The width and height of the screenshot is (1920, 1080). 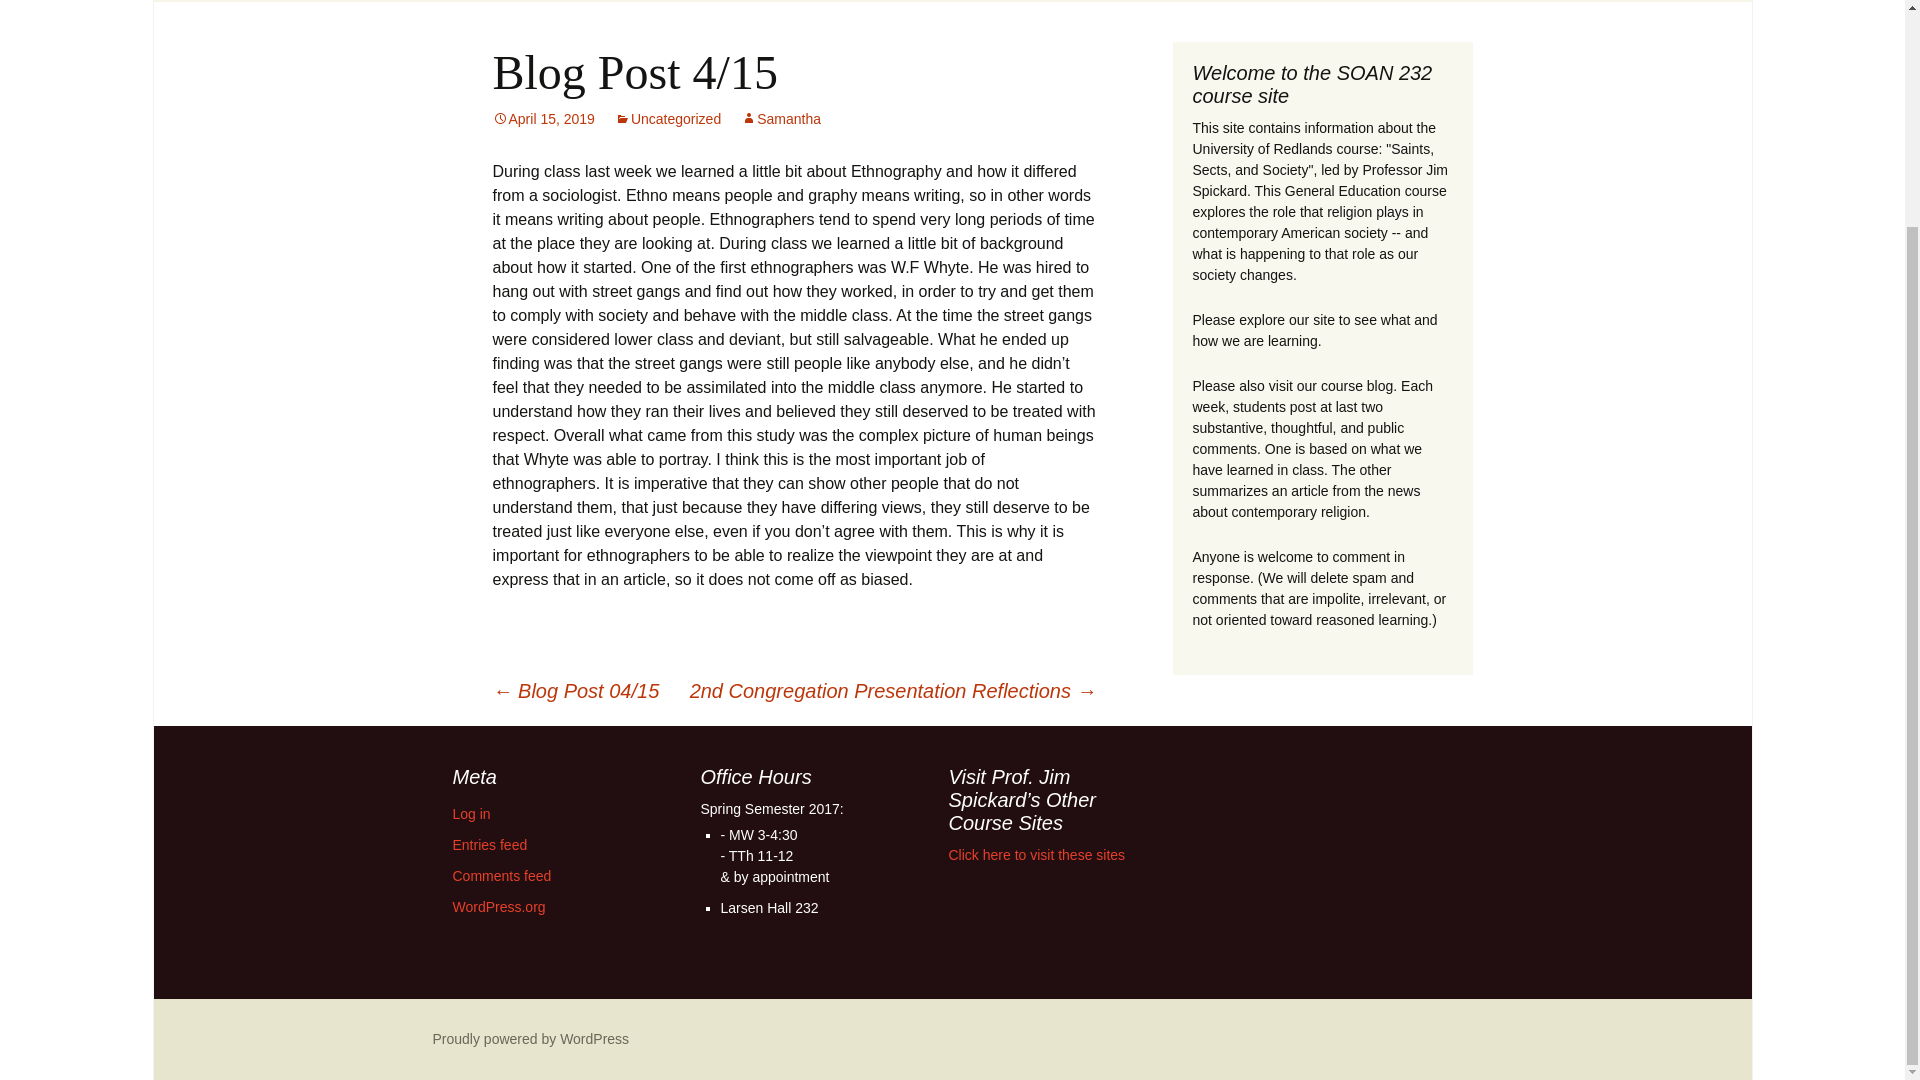 I want to click on Grades, so click(x=1191, y=1).